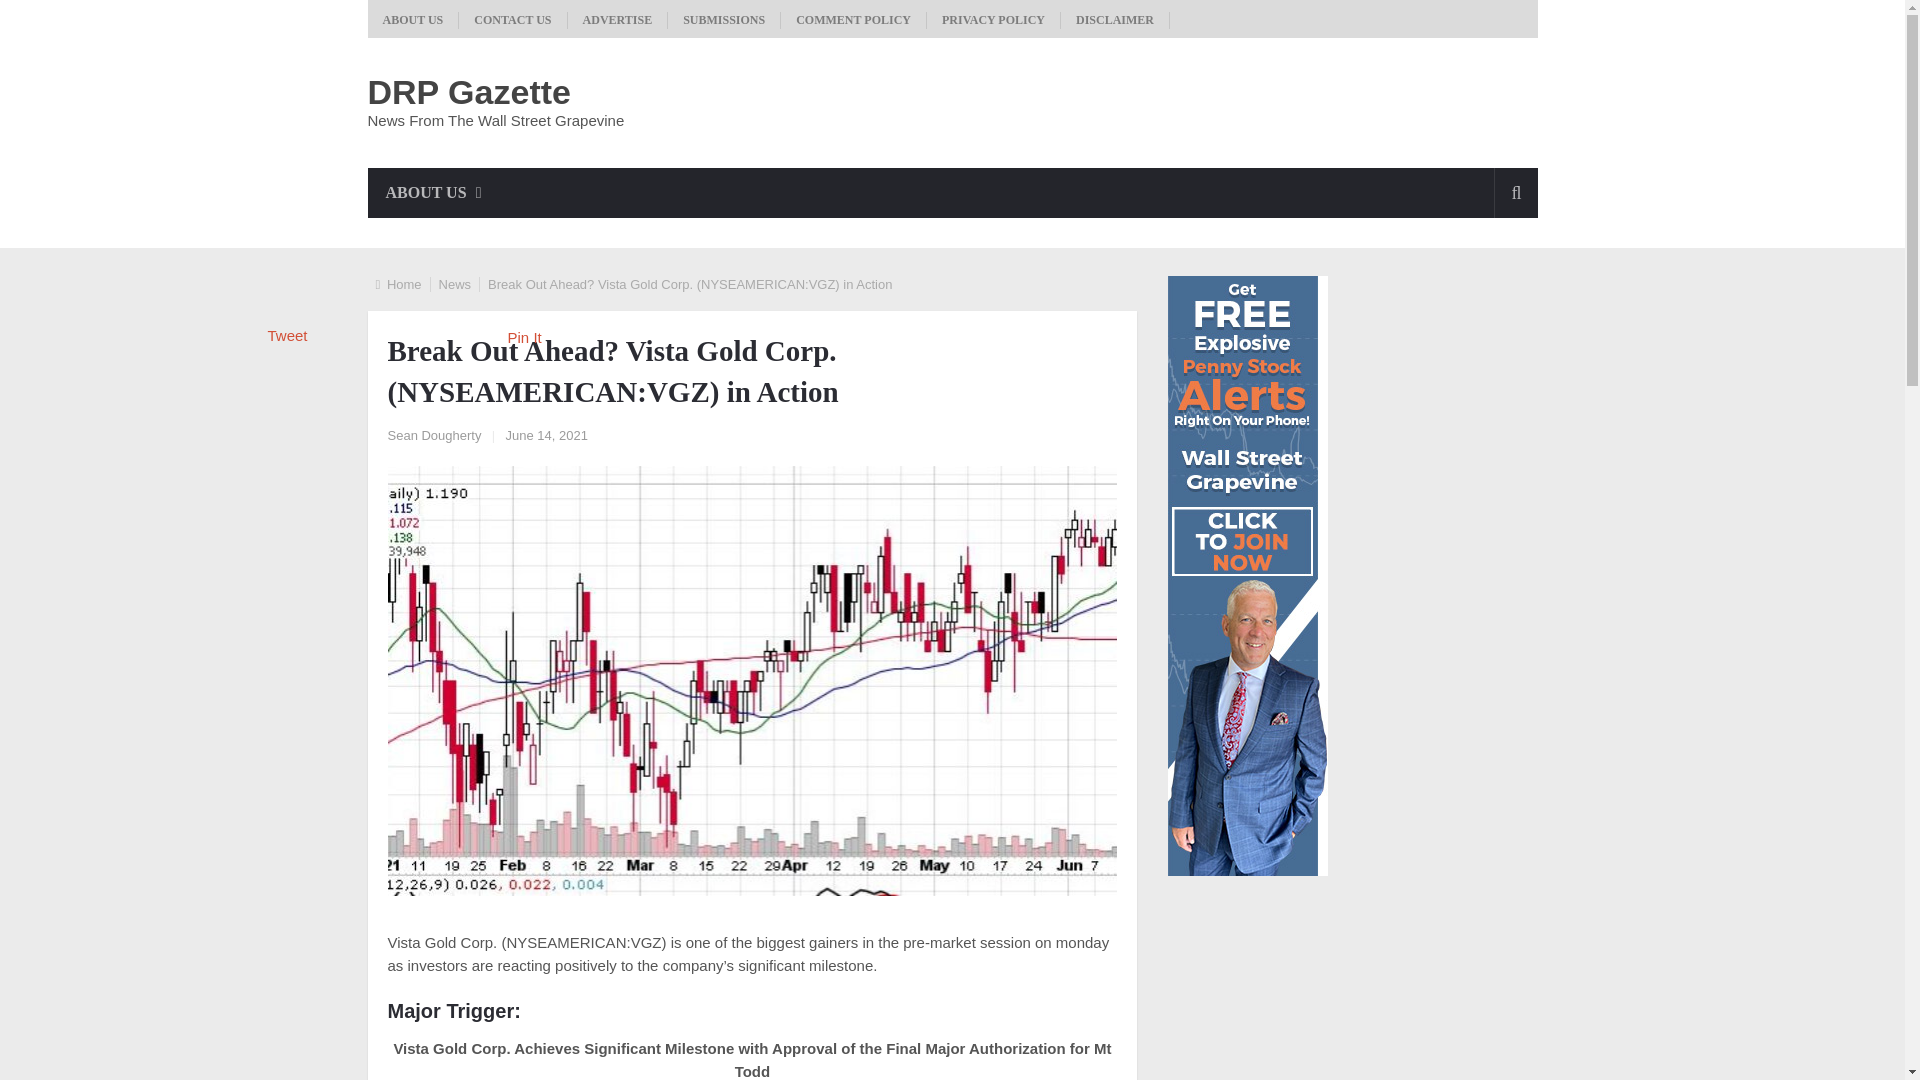 The width and height of the screenshot is (1920, 1080). What do you see at coordinates (434, 193) in the screenshot?
I see `ABOUT US` at bounding box center [434, 193].